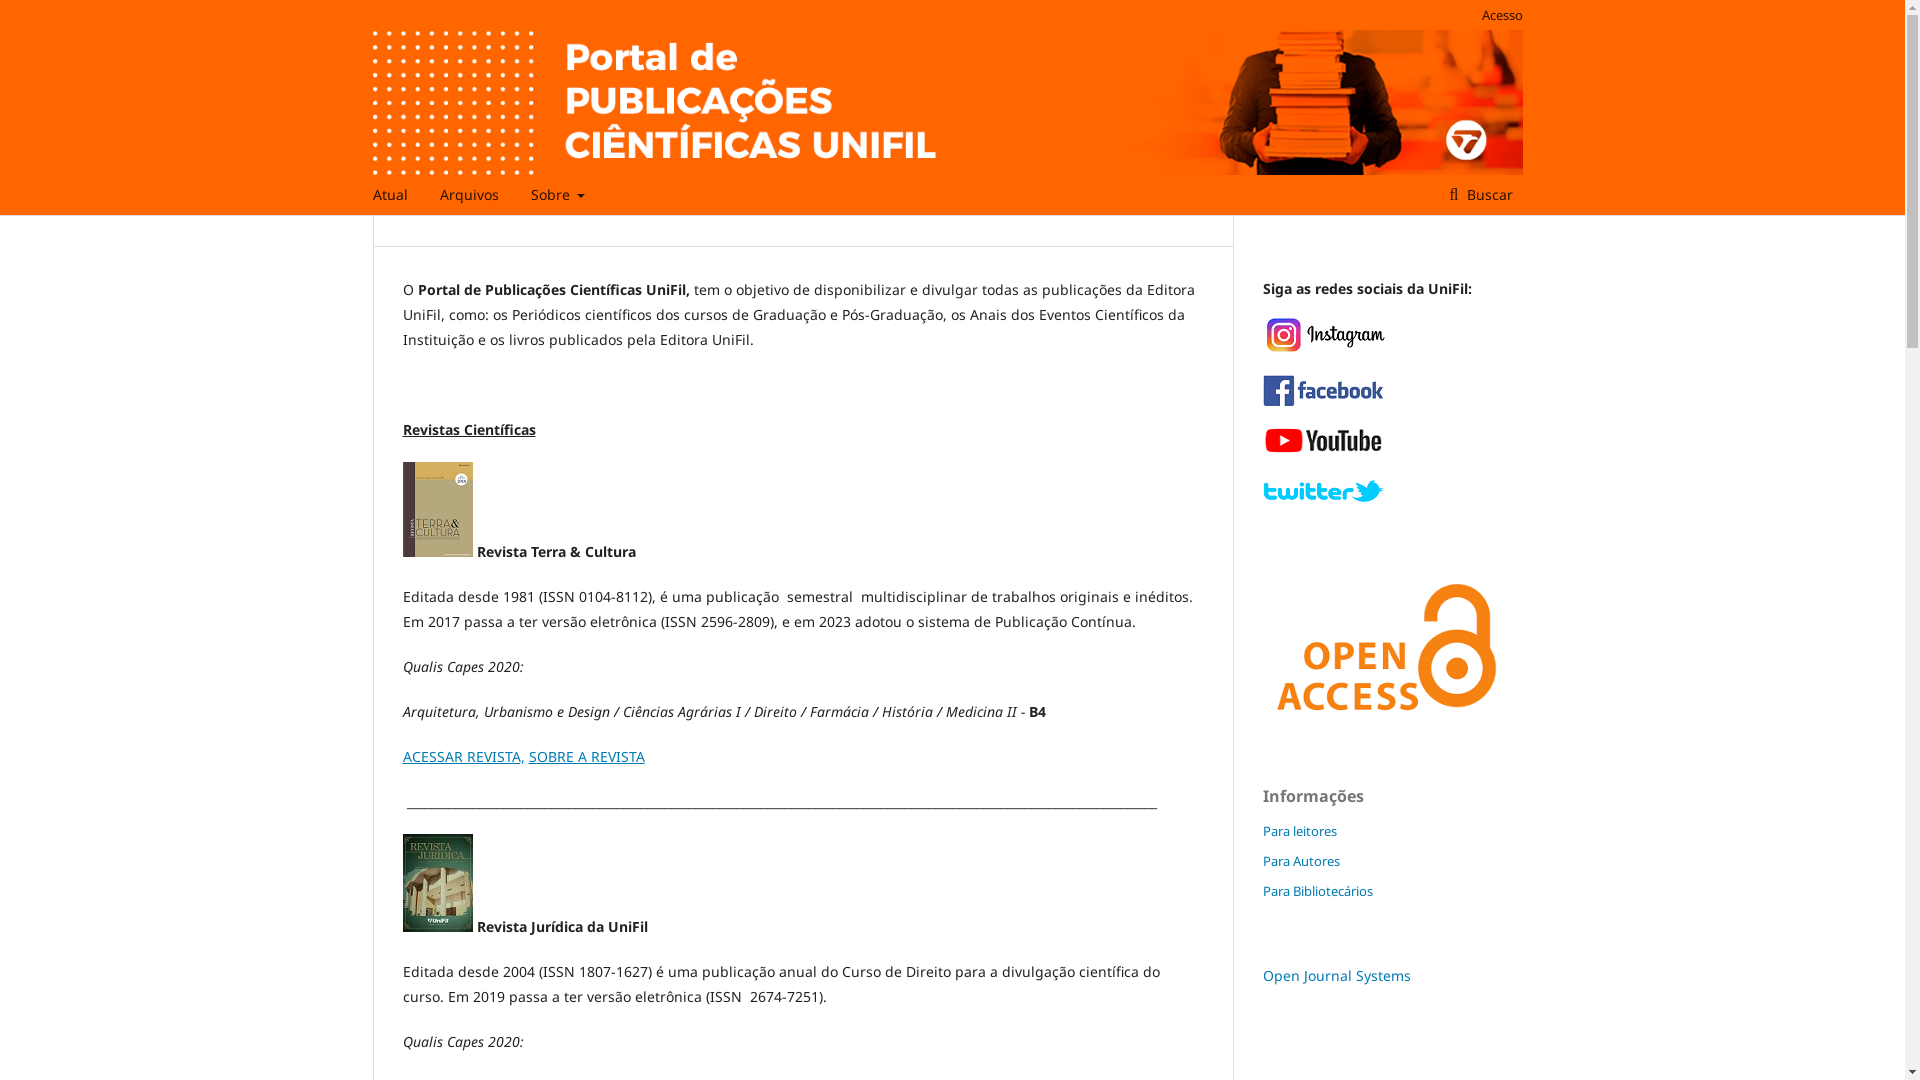  I want to click on Sobre, so click(558, 195).